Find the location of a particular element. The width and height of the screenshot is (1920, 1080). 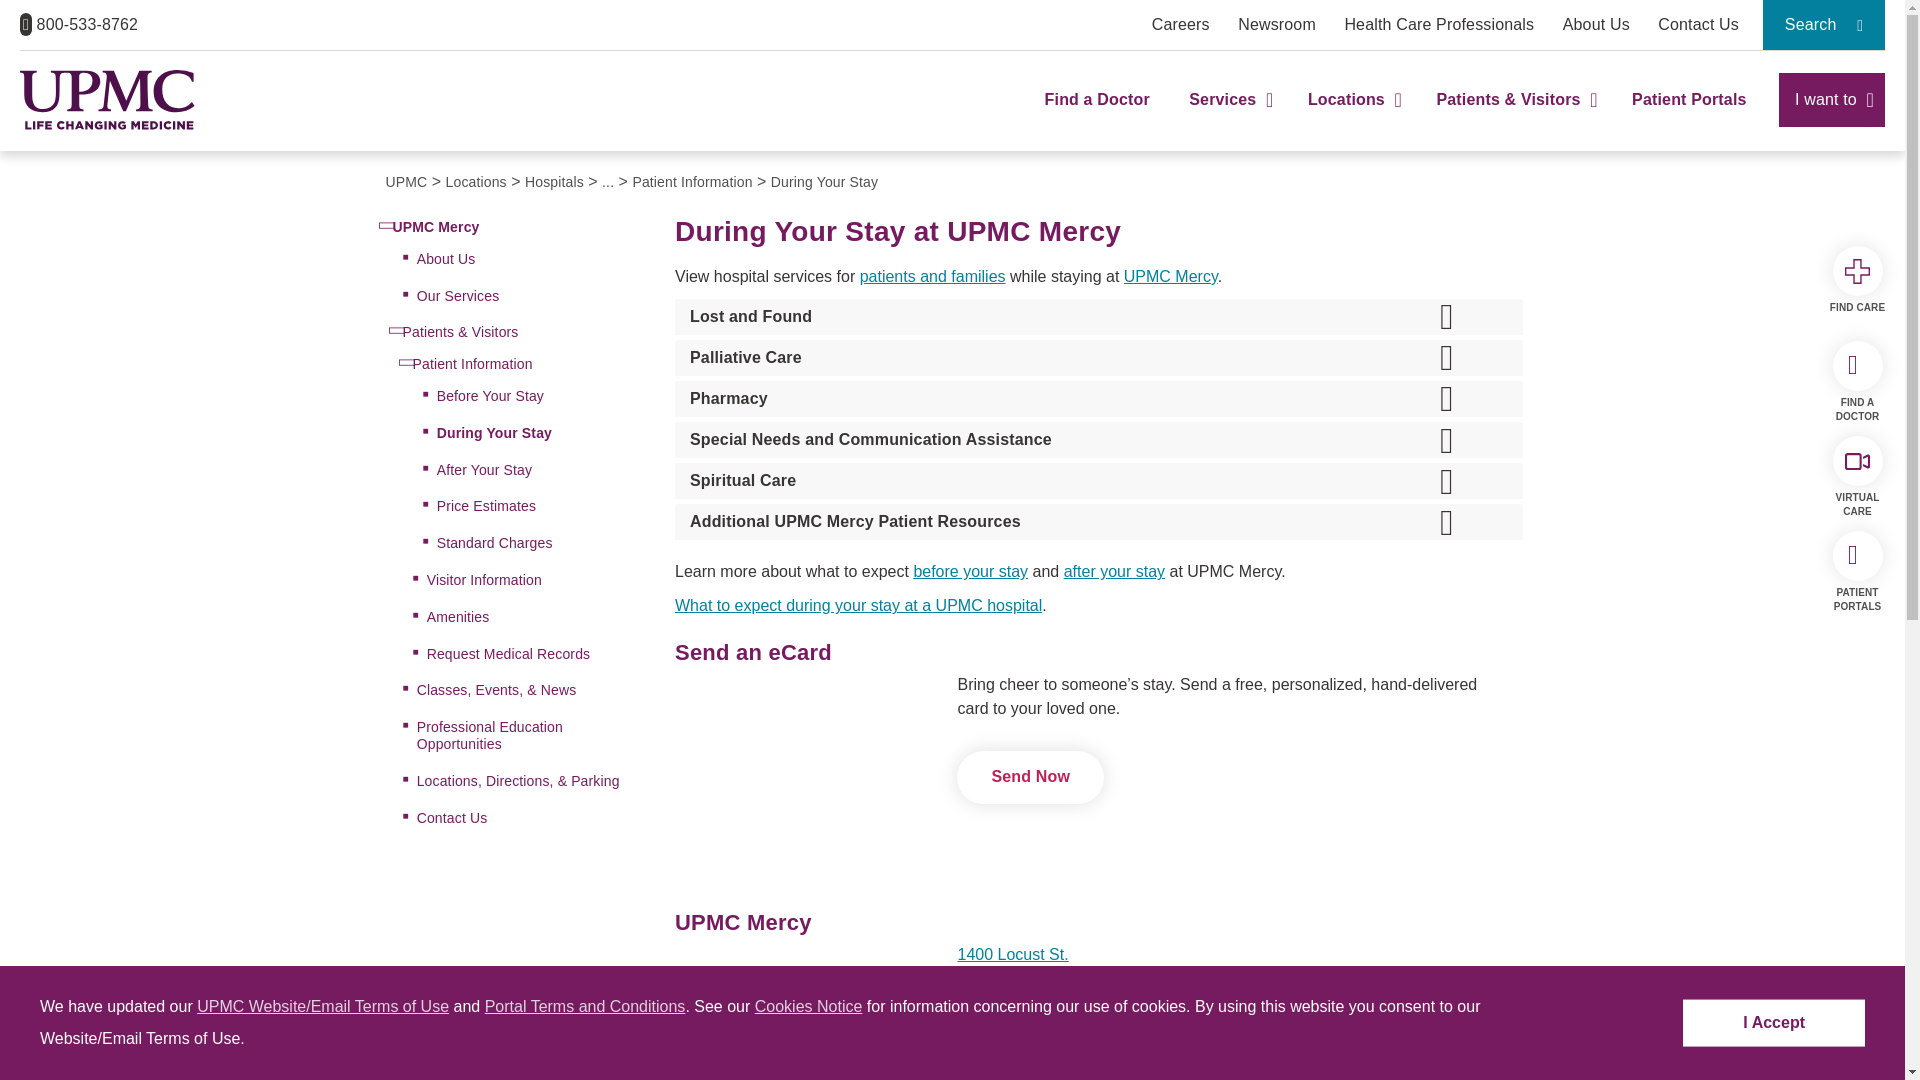

Careers is located at coordinates (1180, 24).